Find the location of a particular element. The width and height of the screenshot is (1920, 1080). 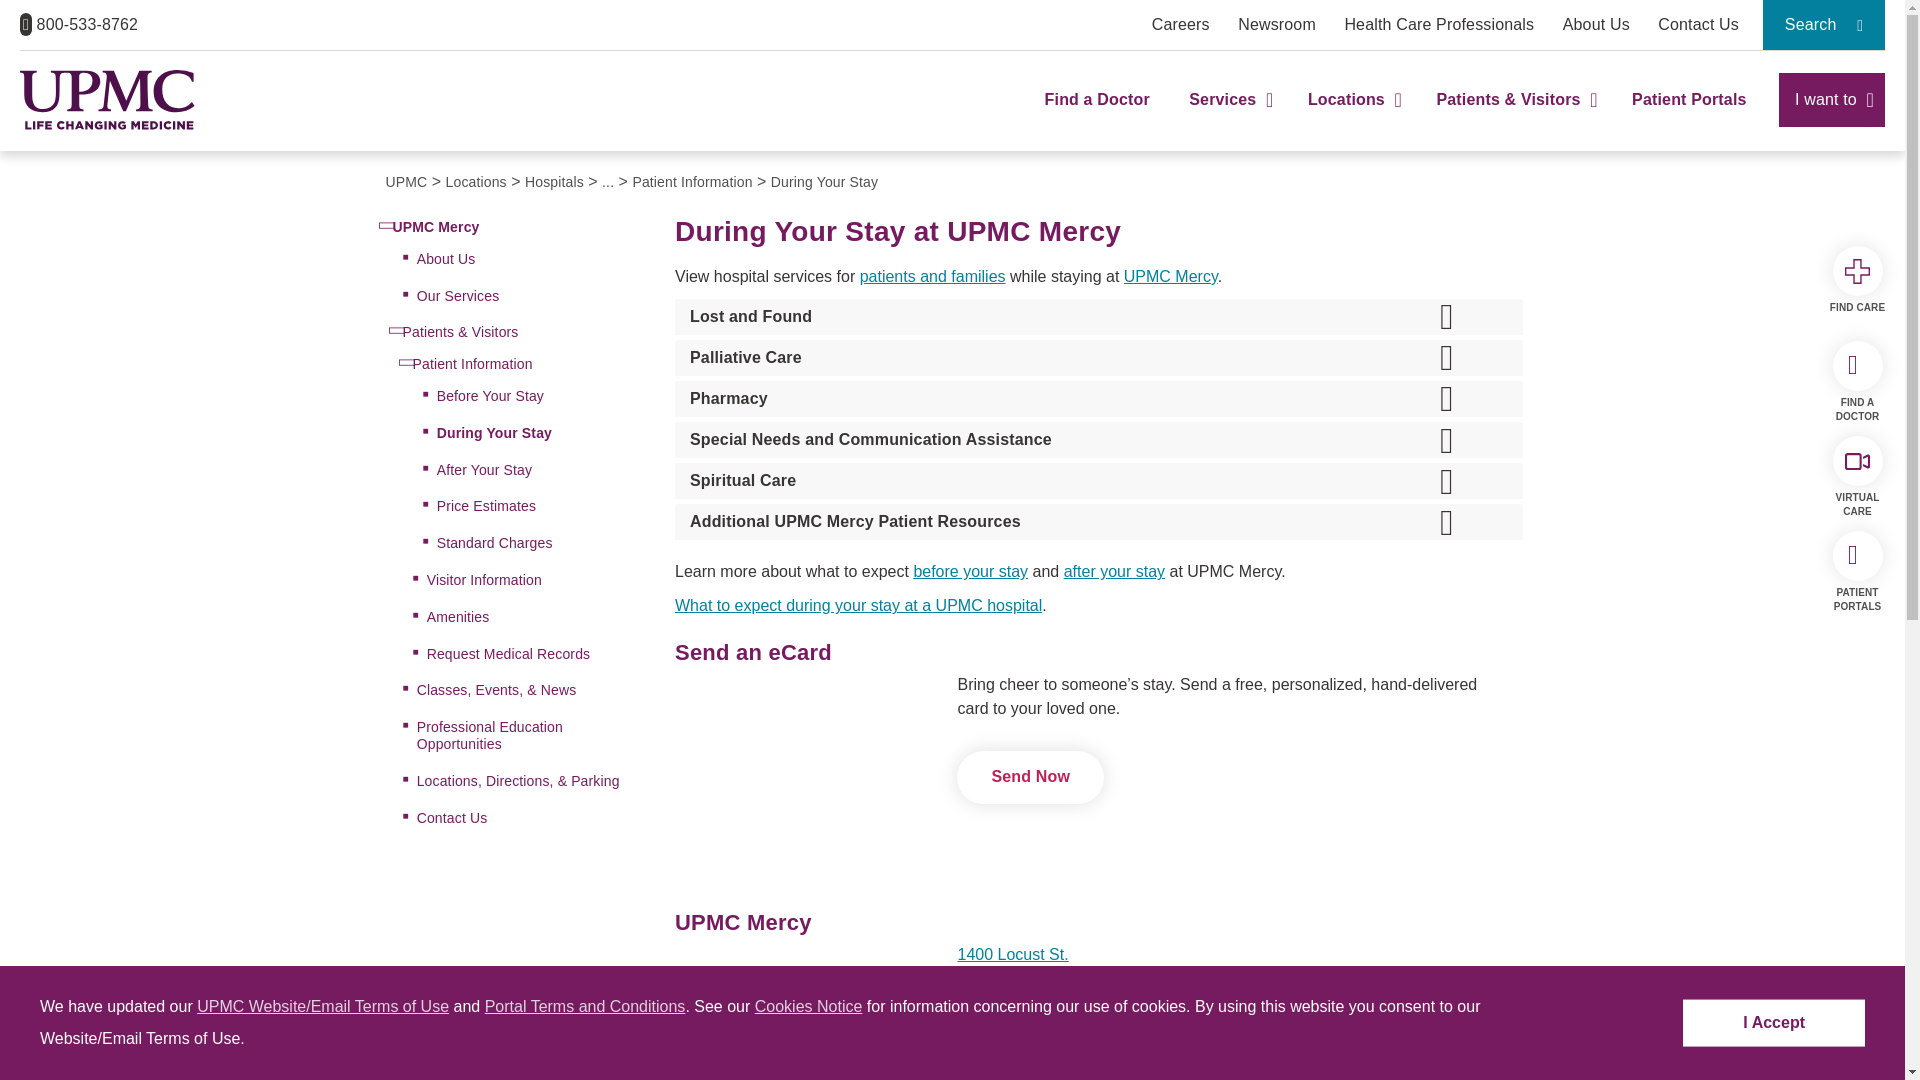

Careers is located at coordinates (1180, 24).